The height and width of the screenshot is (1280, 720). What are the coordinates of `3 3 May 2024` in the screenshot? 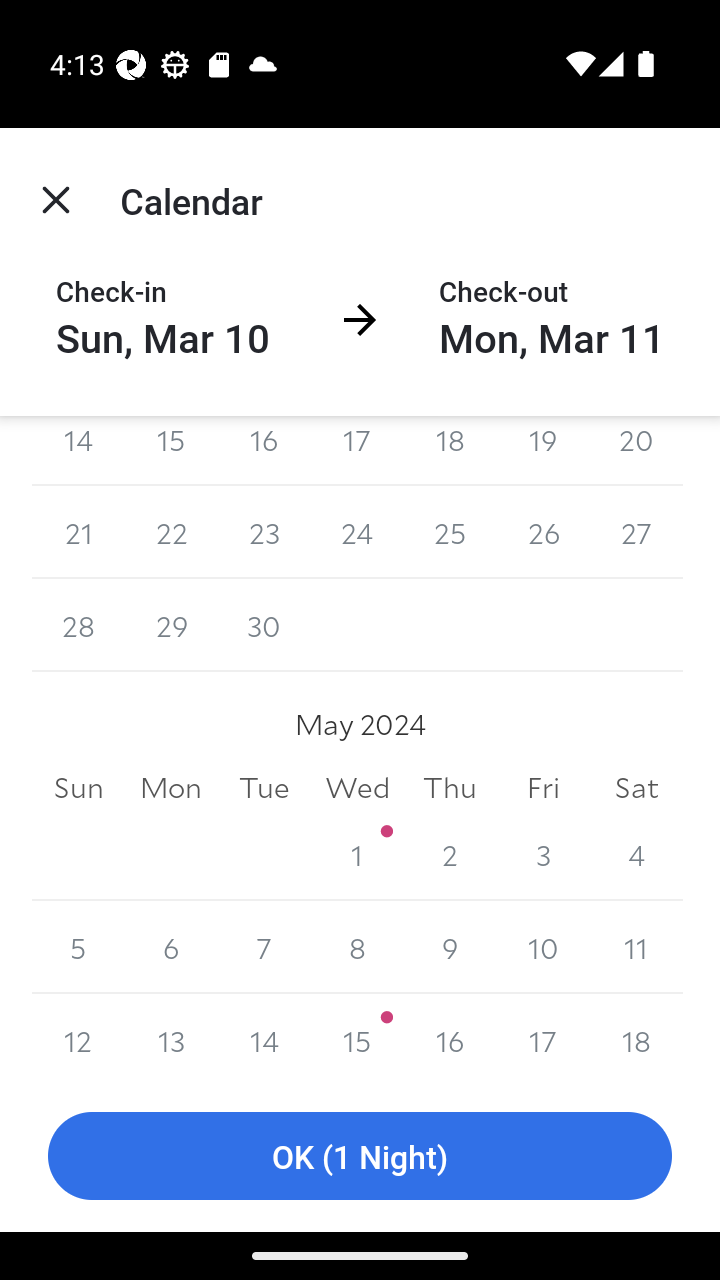 It's located at (542, 854).